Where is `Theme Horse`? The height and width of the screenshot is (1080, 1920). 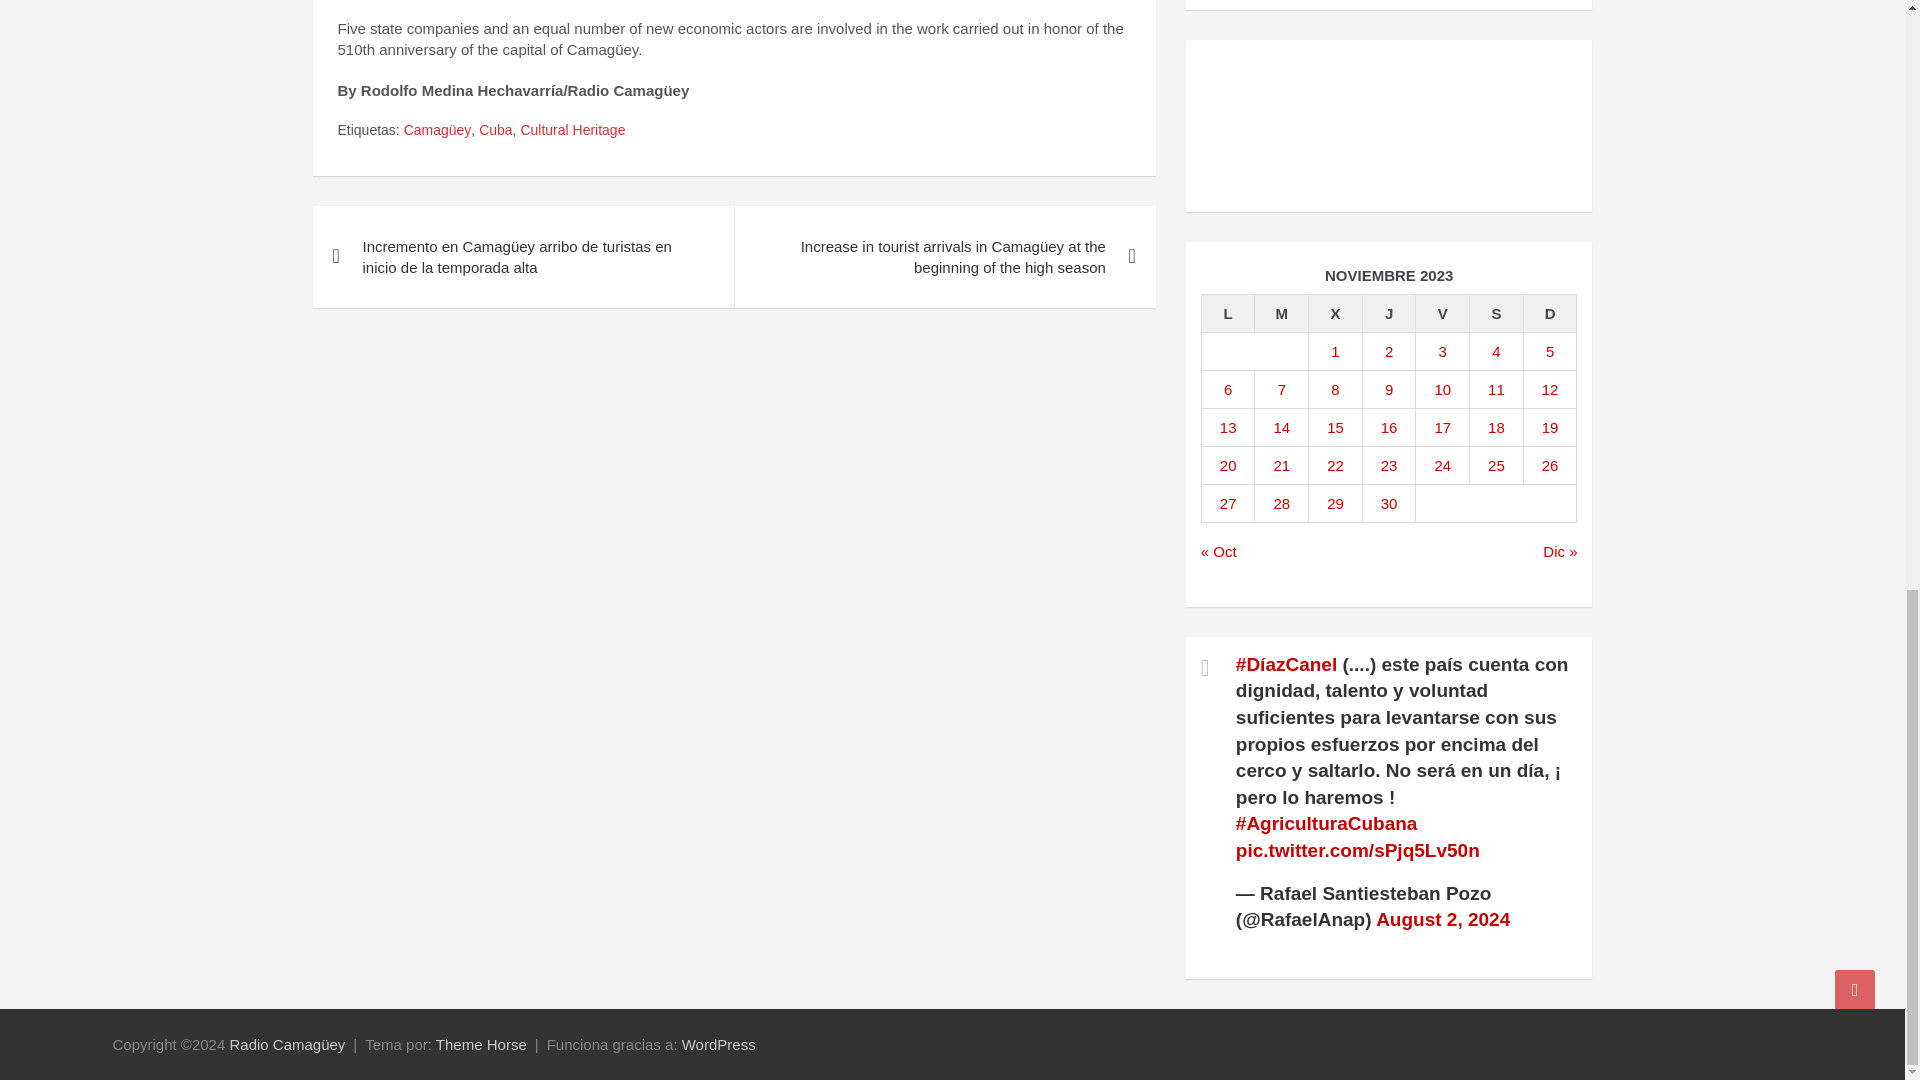
Theme Horse is located at coordinates (480, 1044).